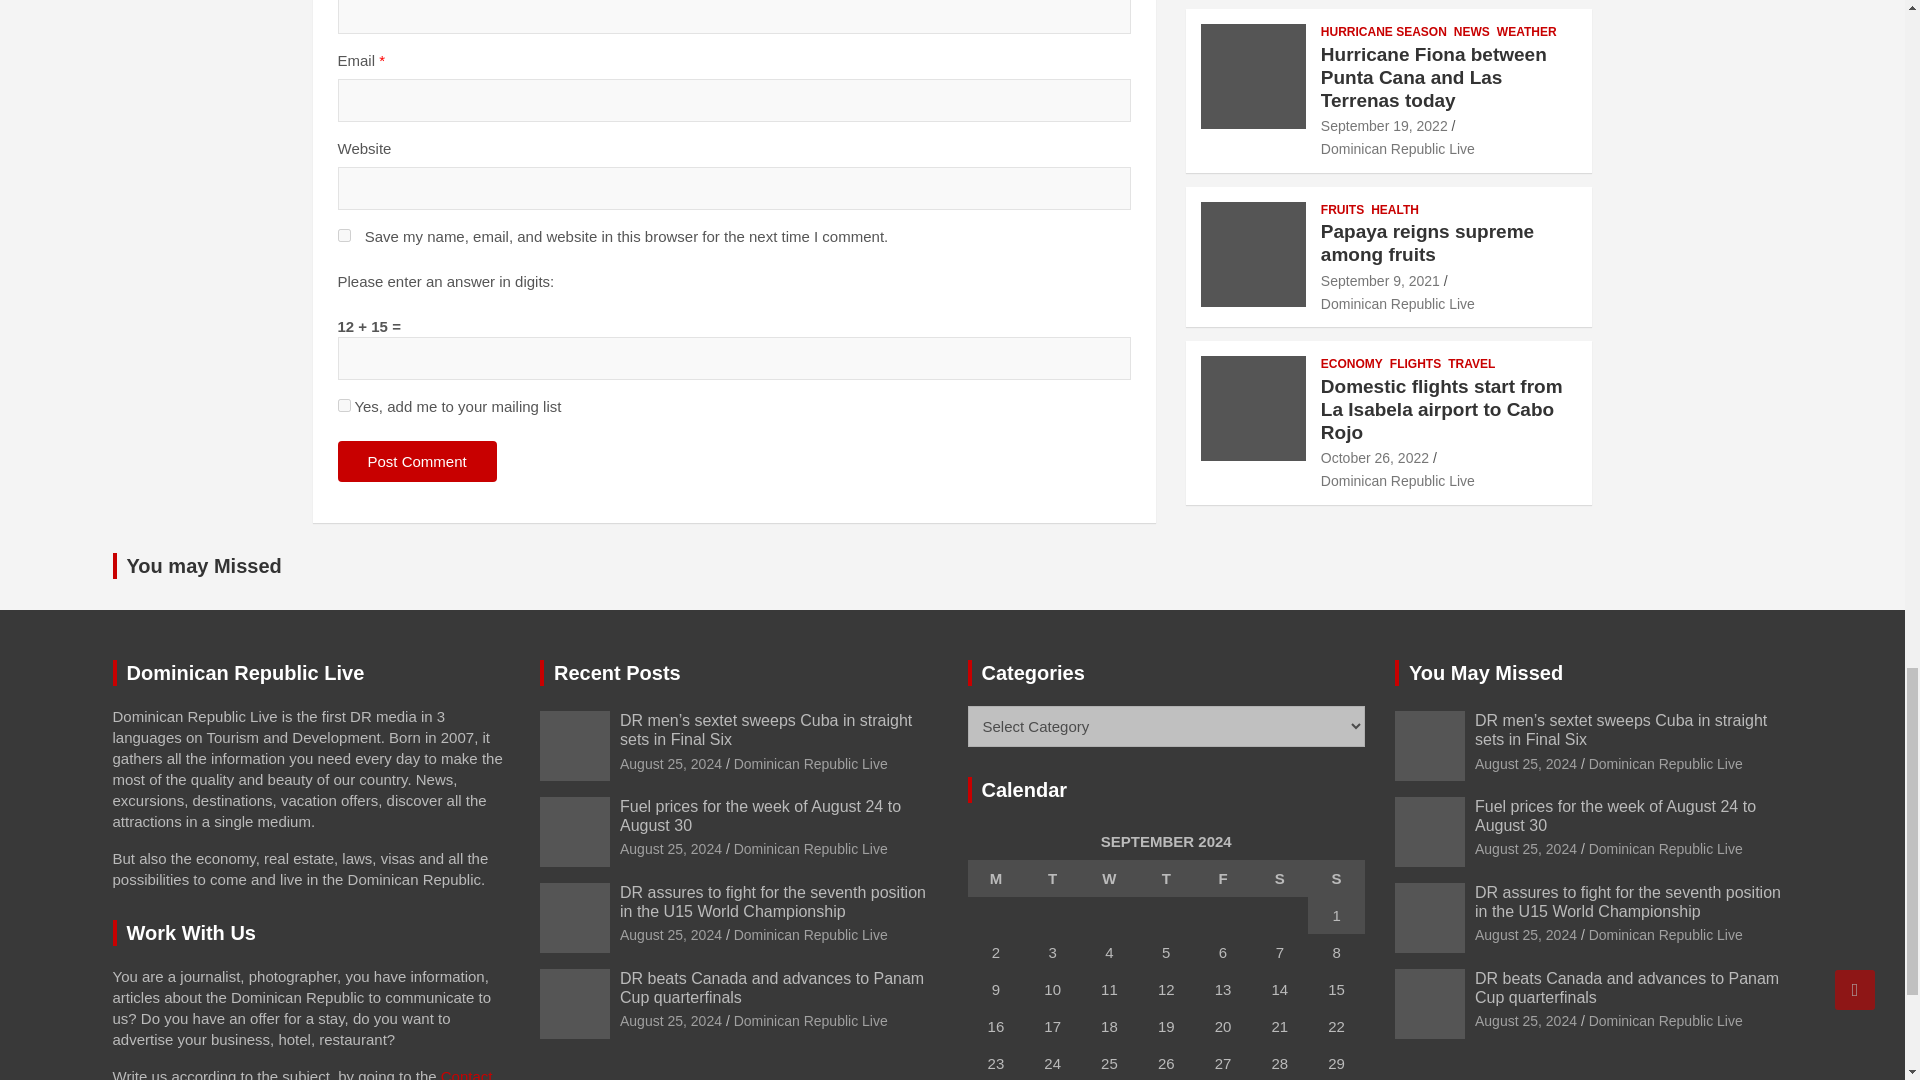 This screenshot has width=1920, height=1080. I want to click on Post Comment, so click(417, 460).